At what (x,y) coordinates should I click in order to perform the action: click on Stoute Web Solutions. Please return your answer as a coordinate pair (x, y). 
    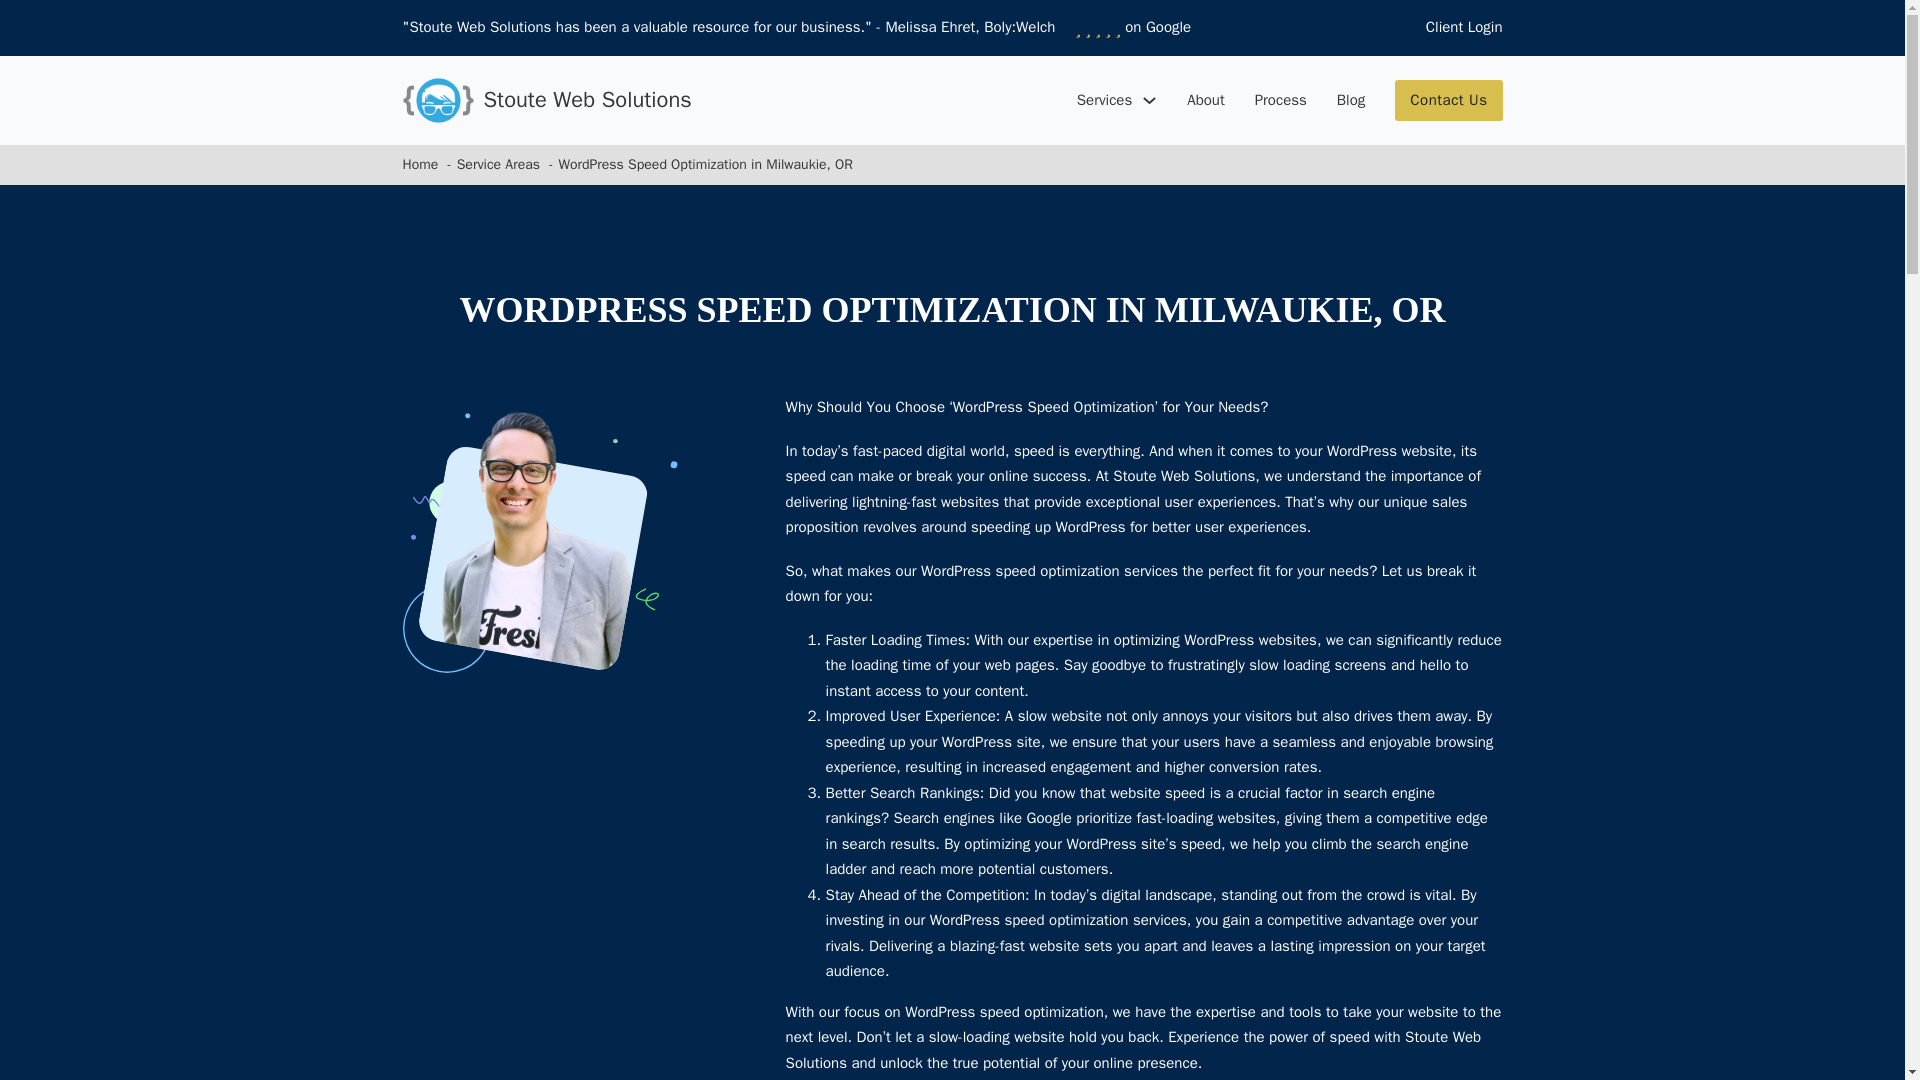
    Looking at the image, I should click on (587, 100).